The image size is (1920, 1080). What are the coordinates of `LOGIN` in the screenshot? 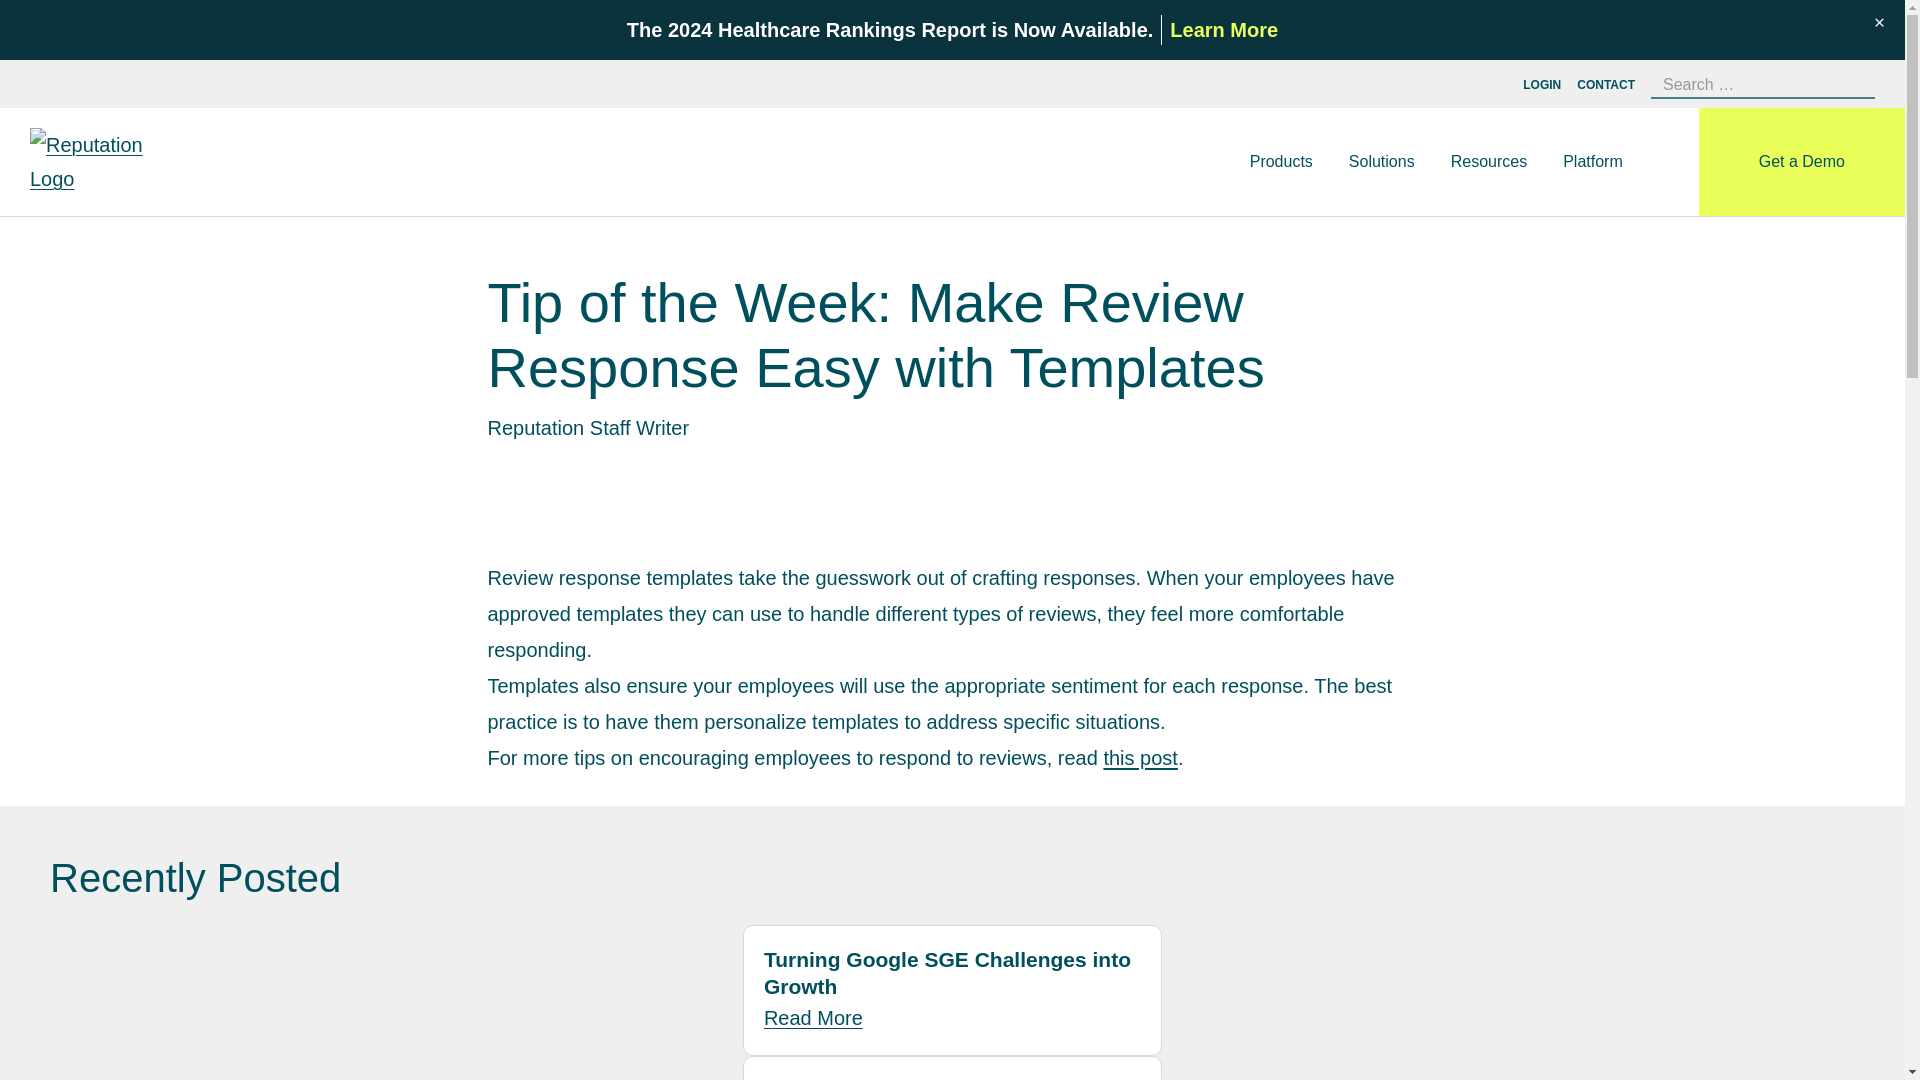 It's located at (1541, 84).